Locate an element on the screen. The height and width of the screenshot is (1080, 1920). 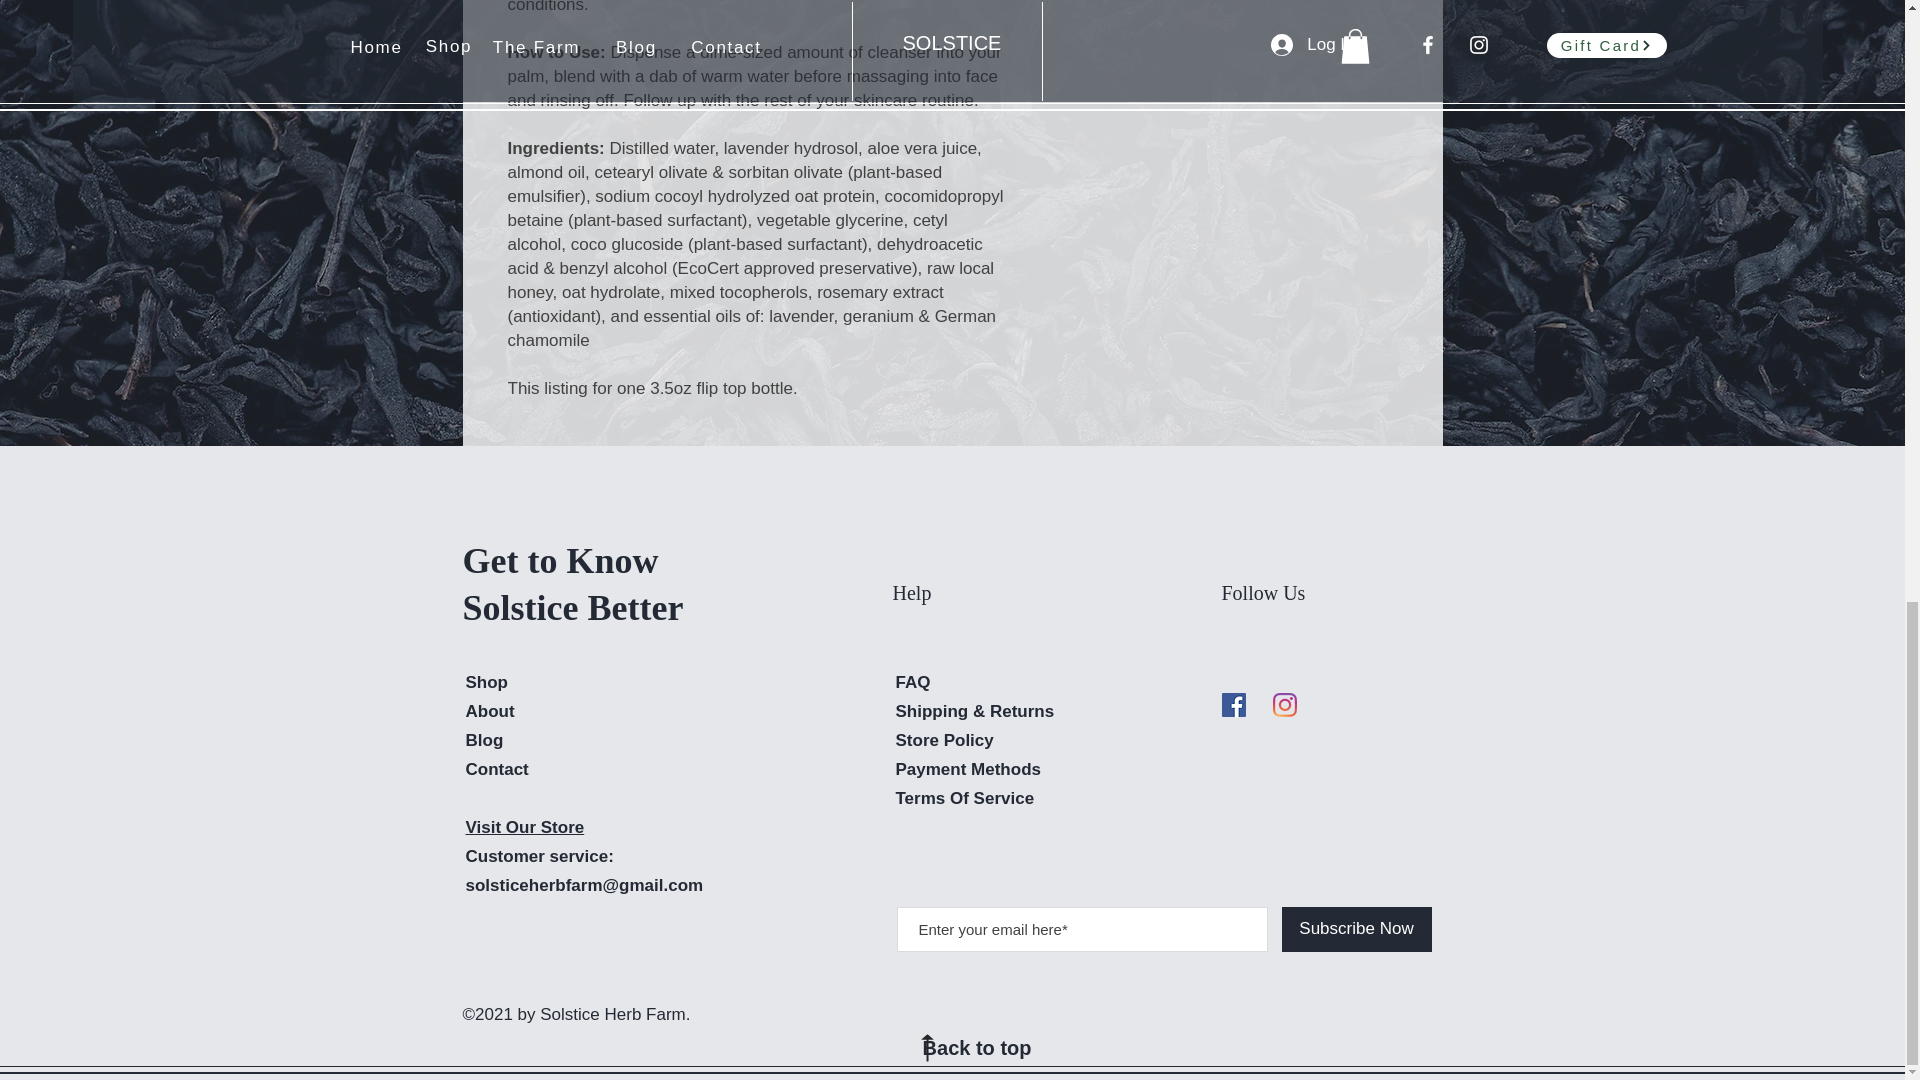
FAQ is located at coordinates (914, 682).